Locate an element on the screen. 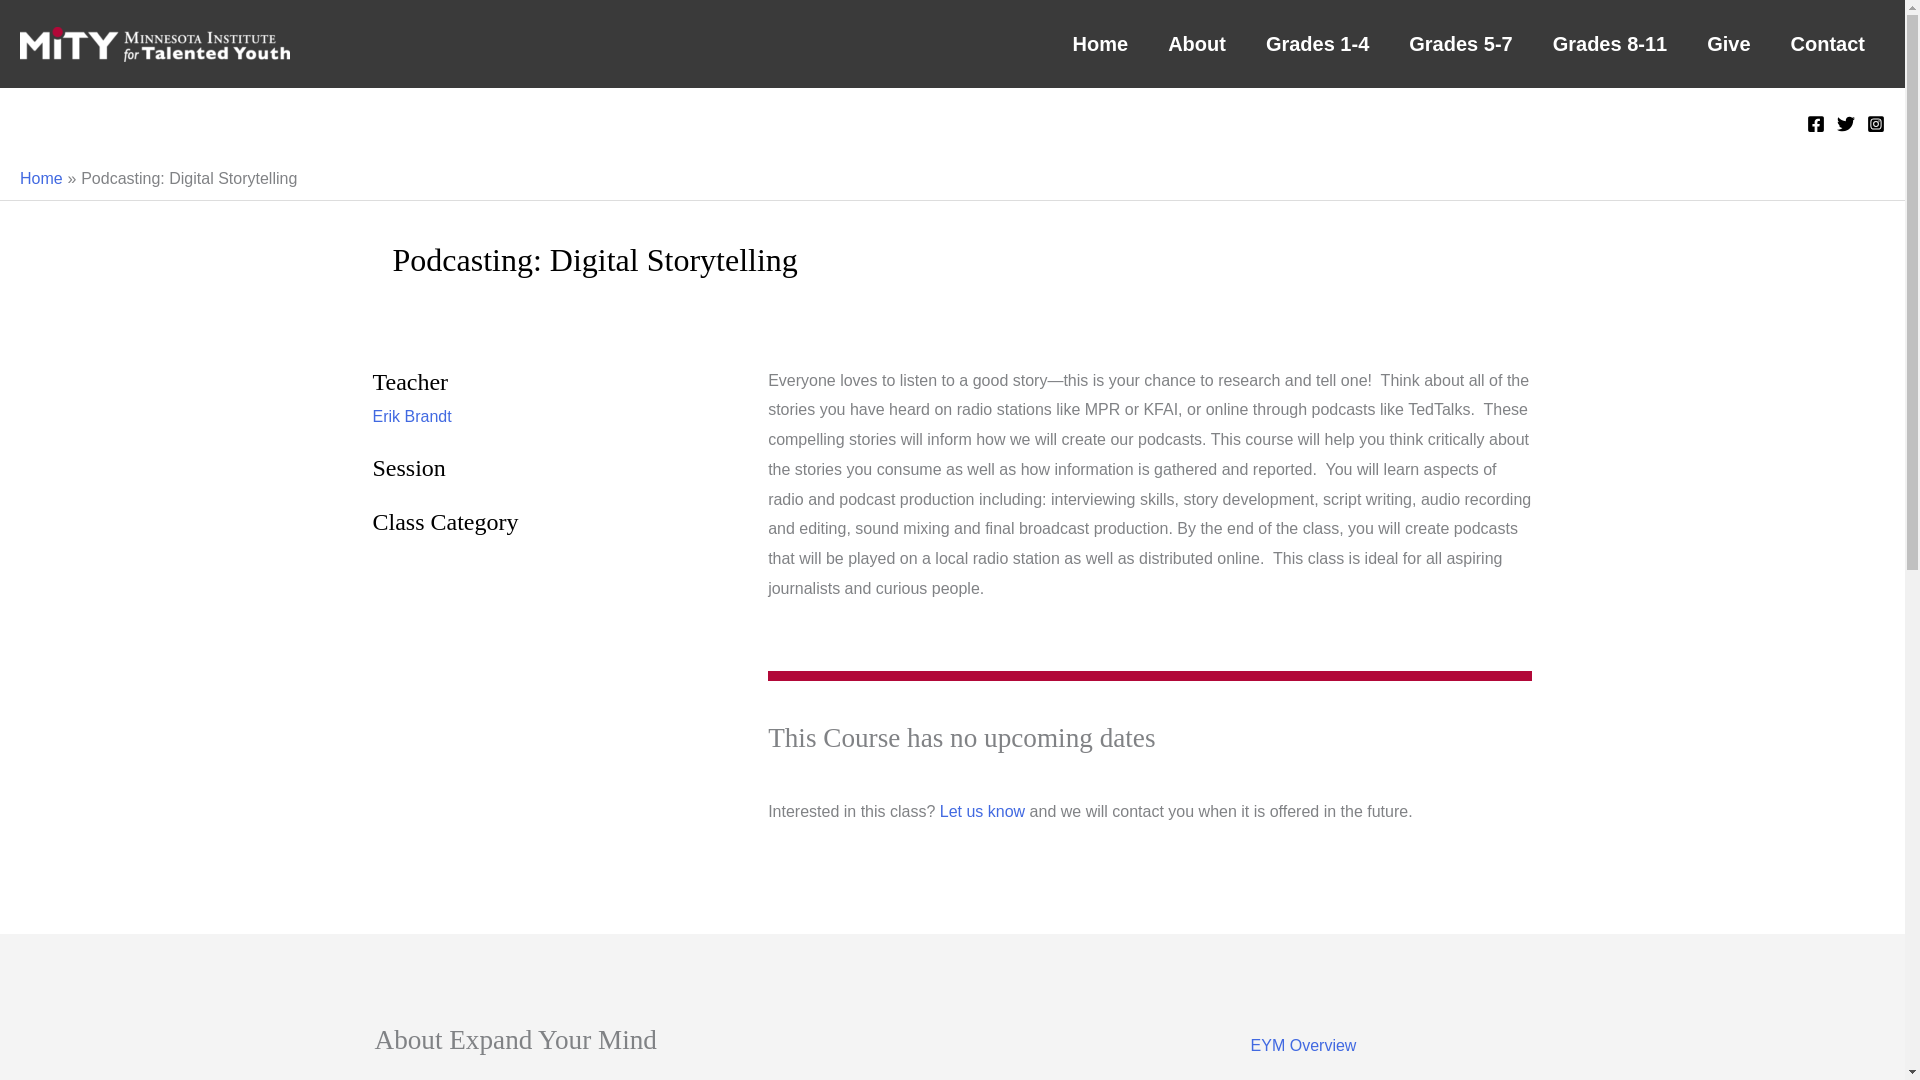 The width and height of the screenshot is (1920, 1080). Grades 8-11 is located at coordinates (1610, 44).